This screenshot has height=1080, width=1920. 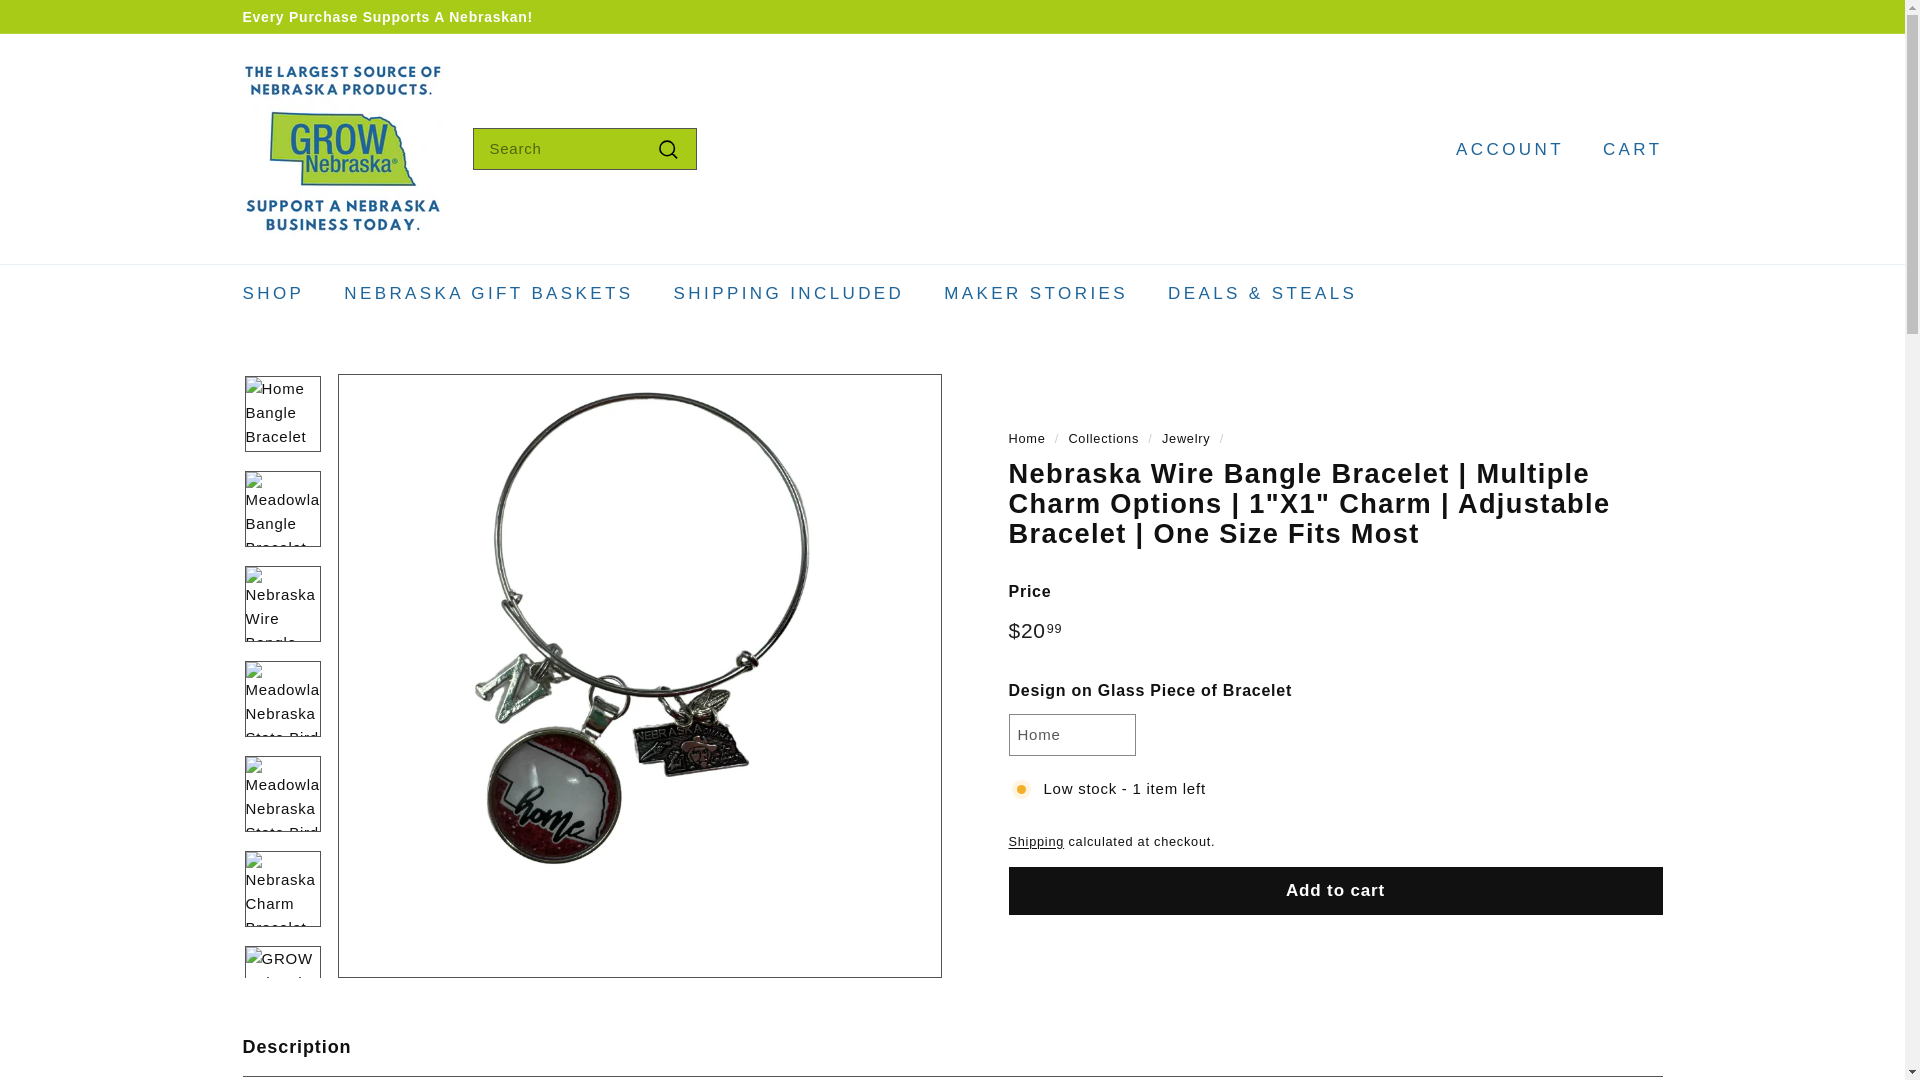 What do you see at coordinates (1617, 16) in the screenshot?
I see `BuyNebraska.com on YouTube` at bounding box center [1617, 16].